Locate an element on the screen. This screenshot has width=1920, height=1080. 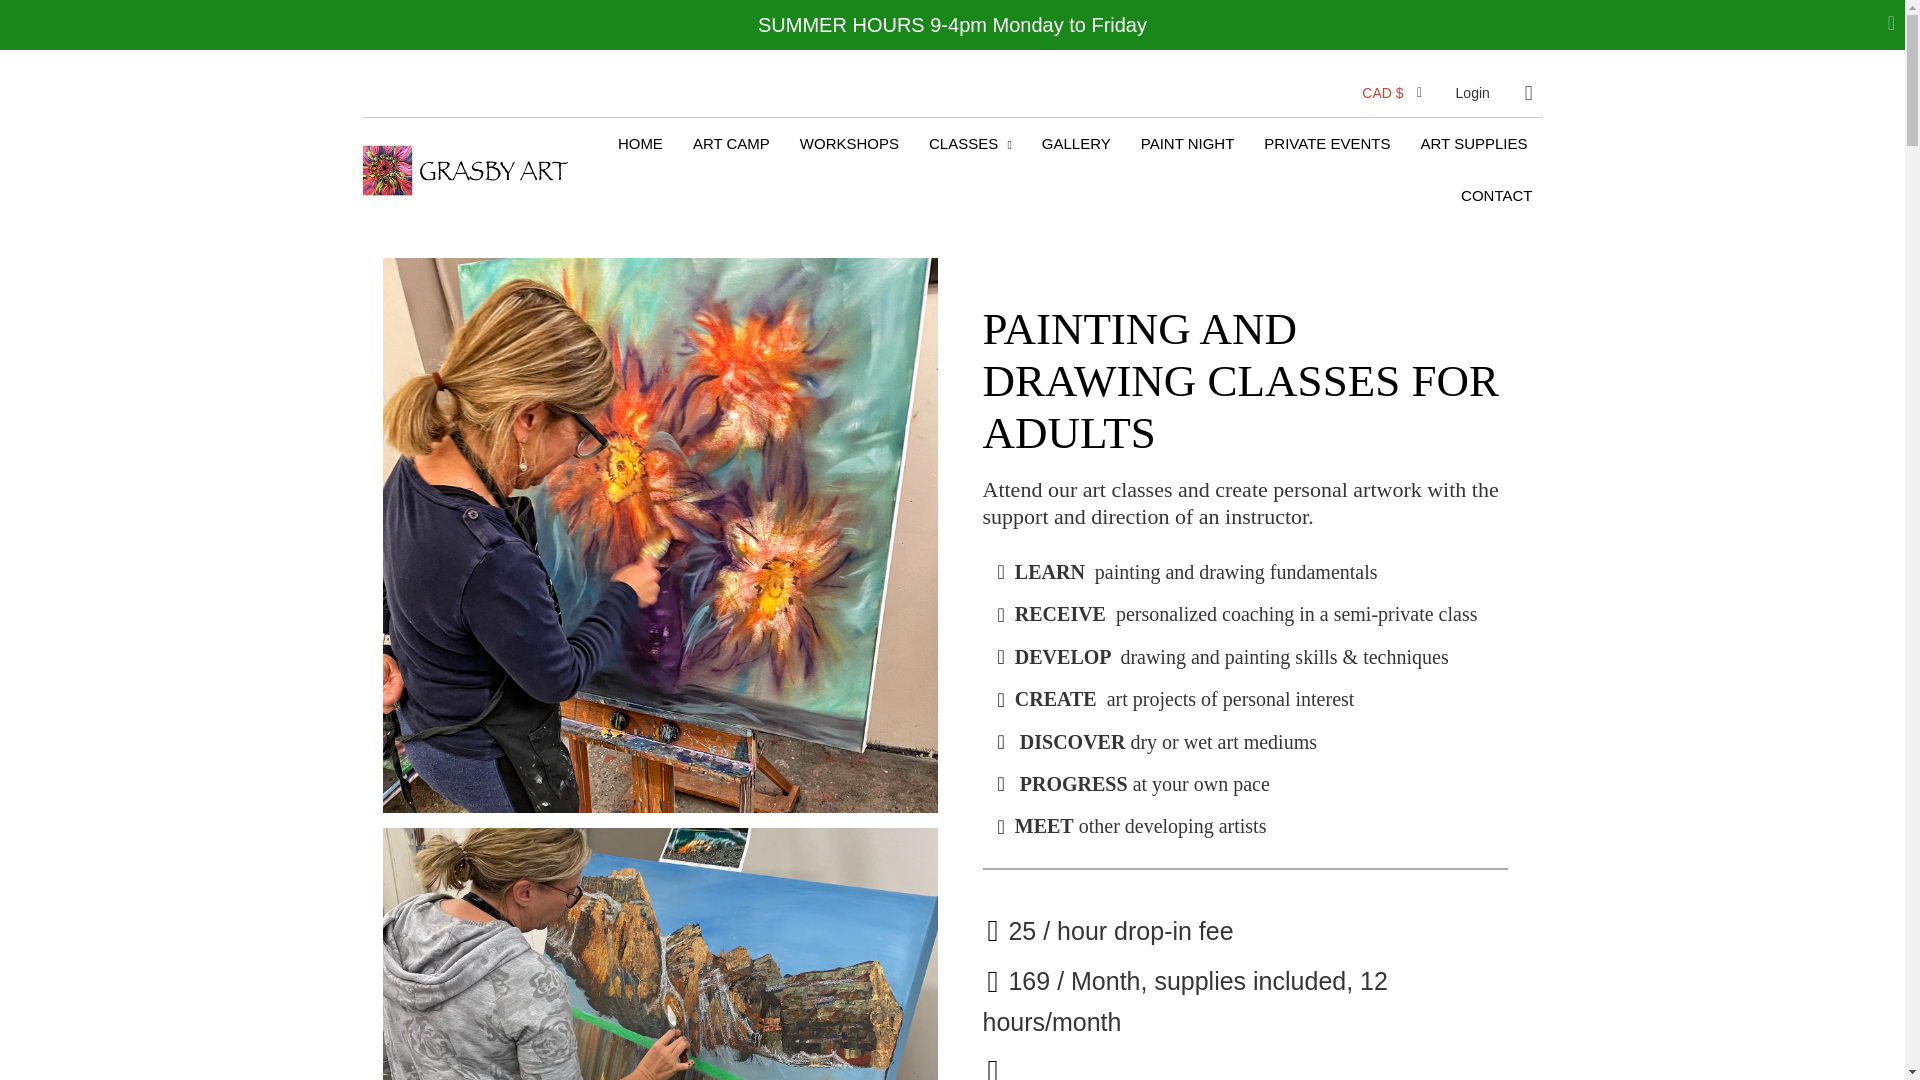
My Account  is located at coordinates (1472, 93).